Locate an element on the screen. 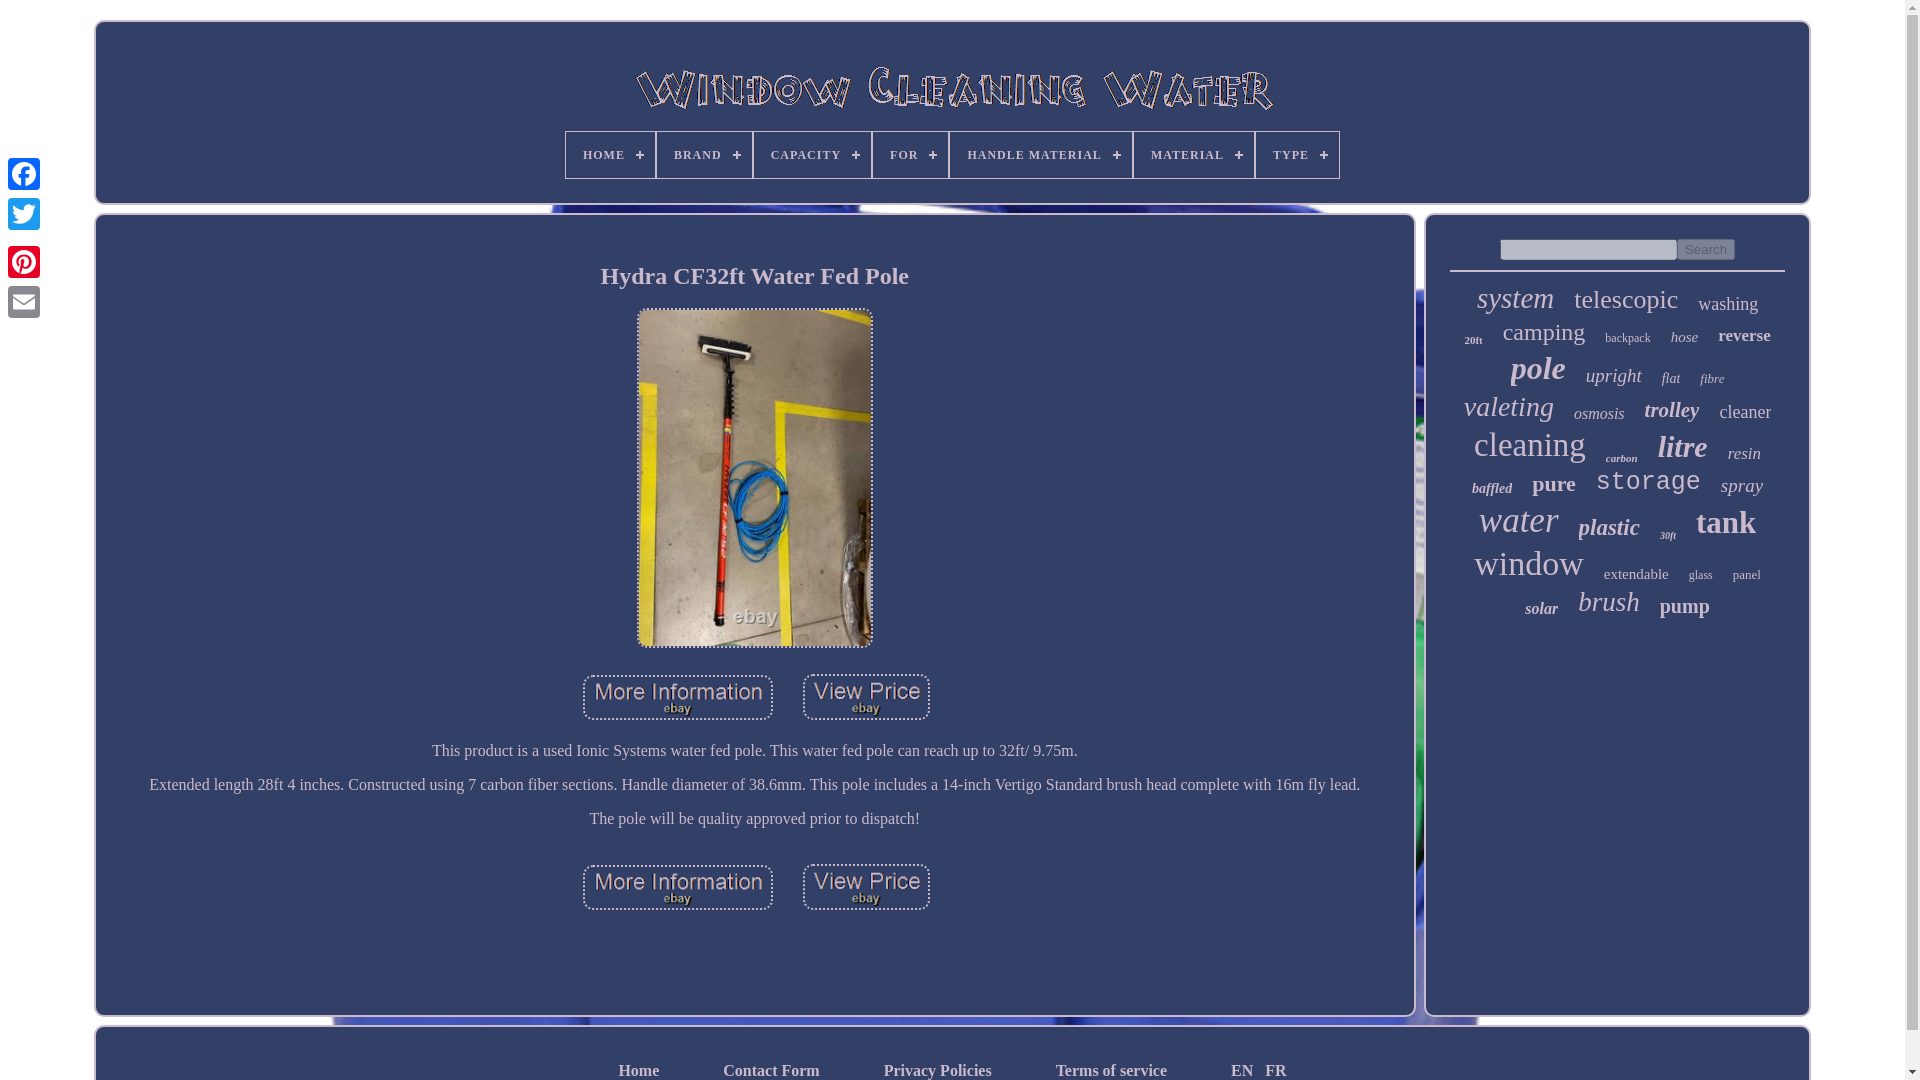 This screenshot has width=1920, height=1080. Hydra Cf32ft Water Fed Pole is located at coordinates (866, 888).